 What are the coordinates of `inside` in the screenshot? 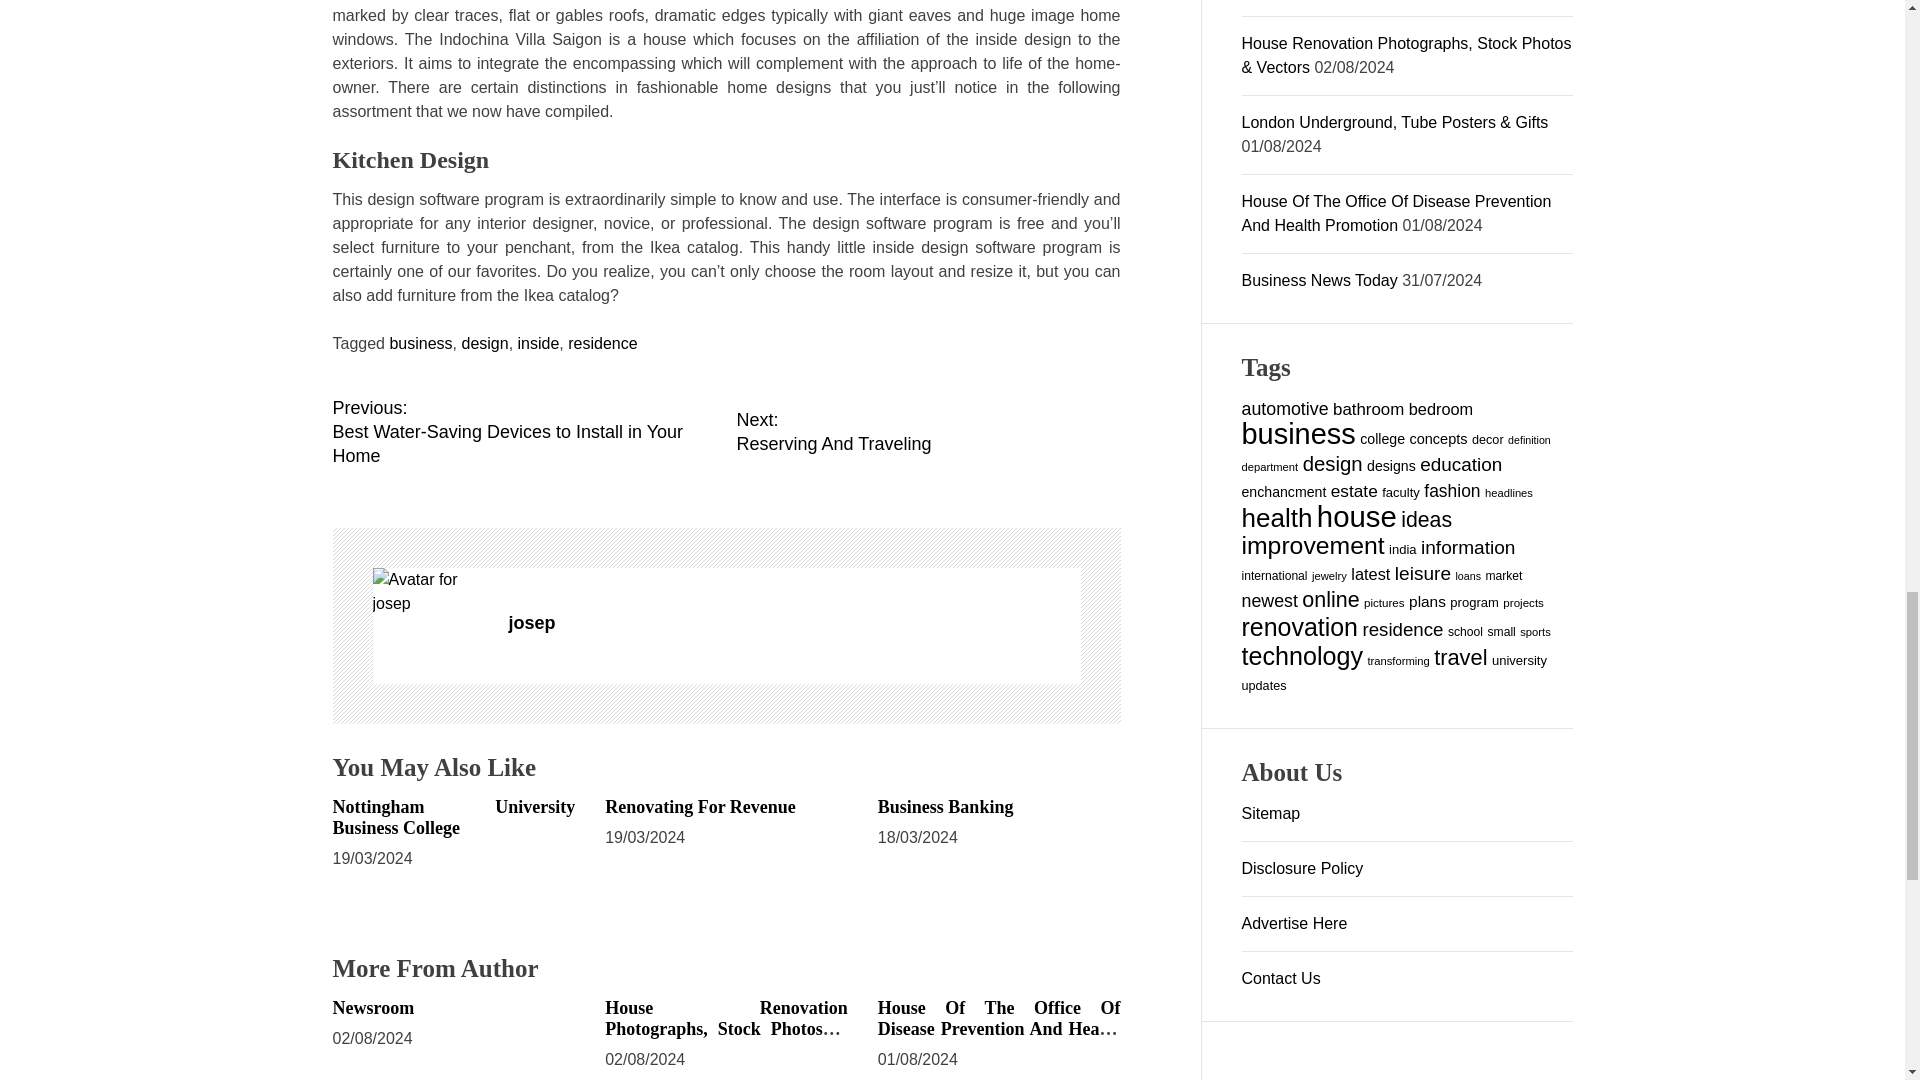 It's located at (539, 343).